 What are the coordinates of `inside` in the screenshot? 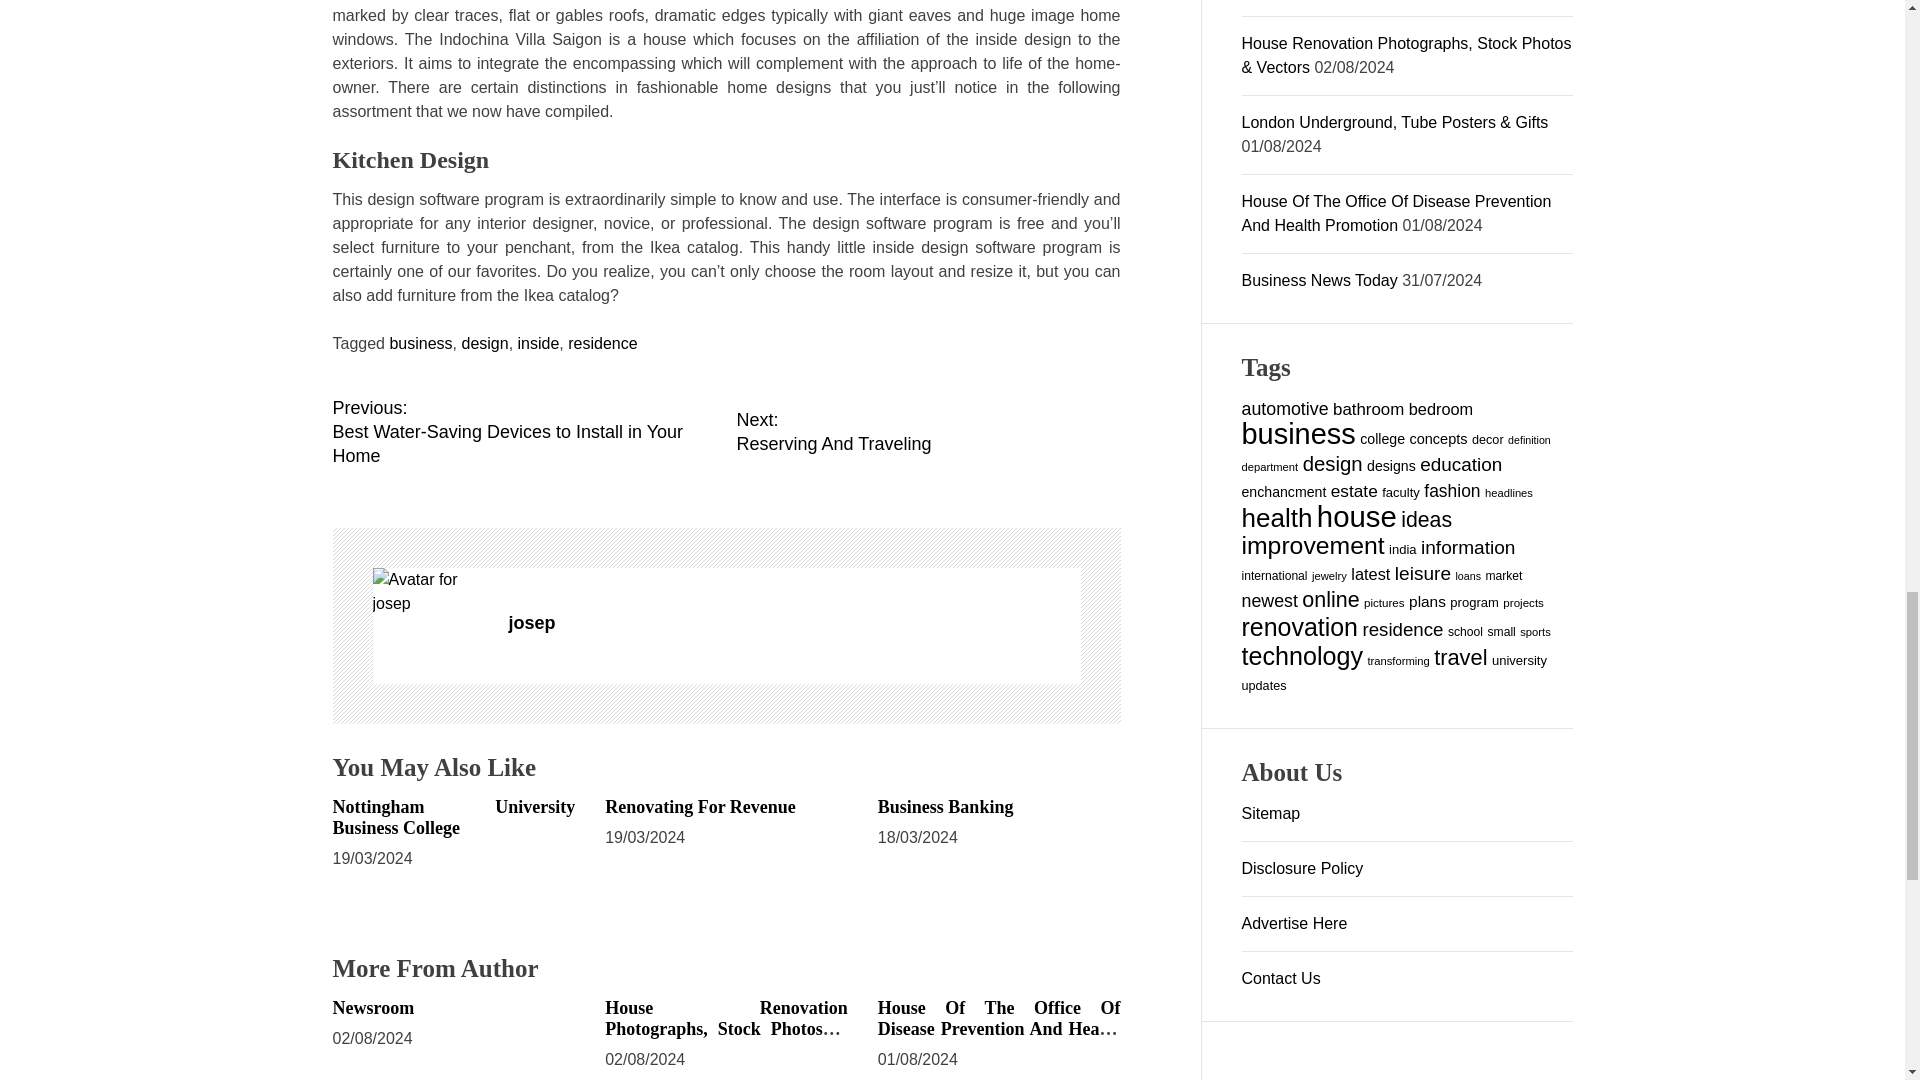 It's located at (539, 343).